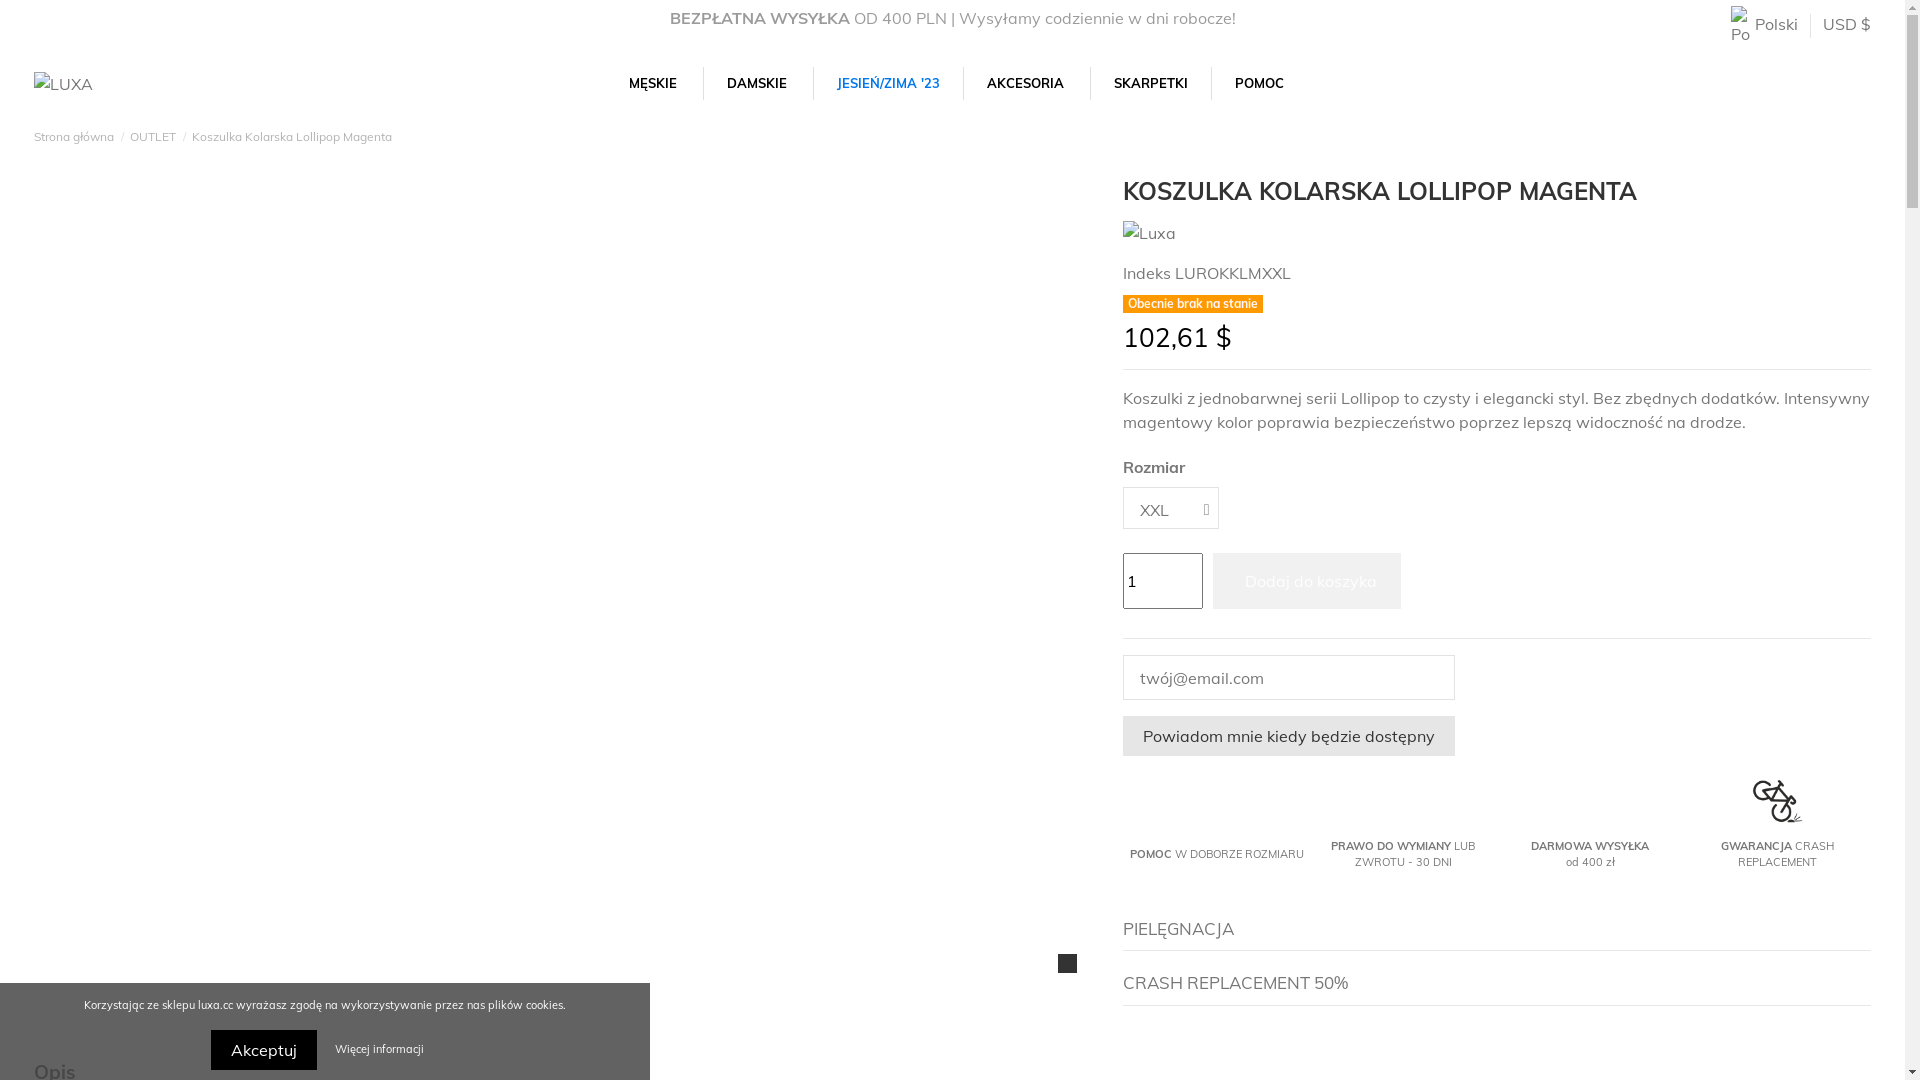 This screenshot has width=1920, height=1080. I want to click on POMOC, so click(1260, 84).